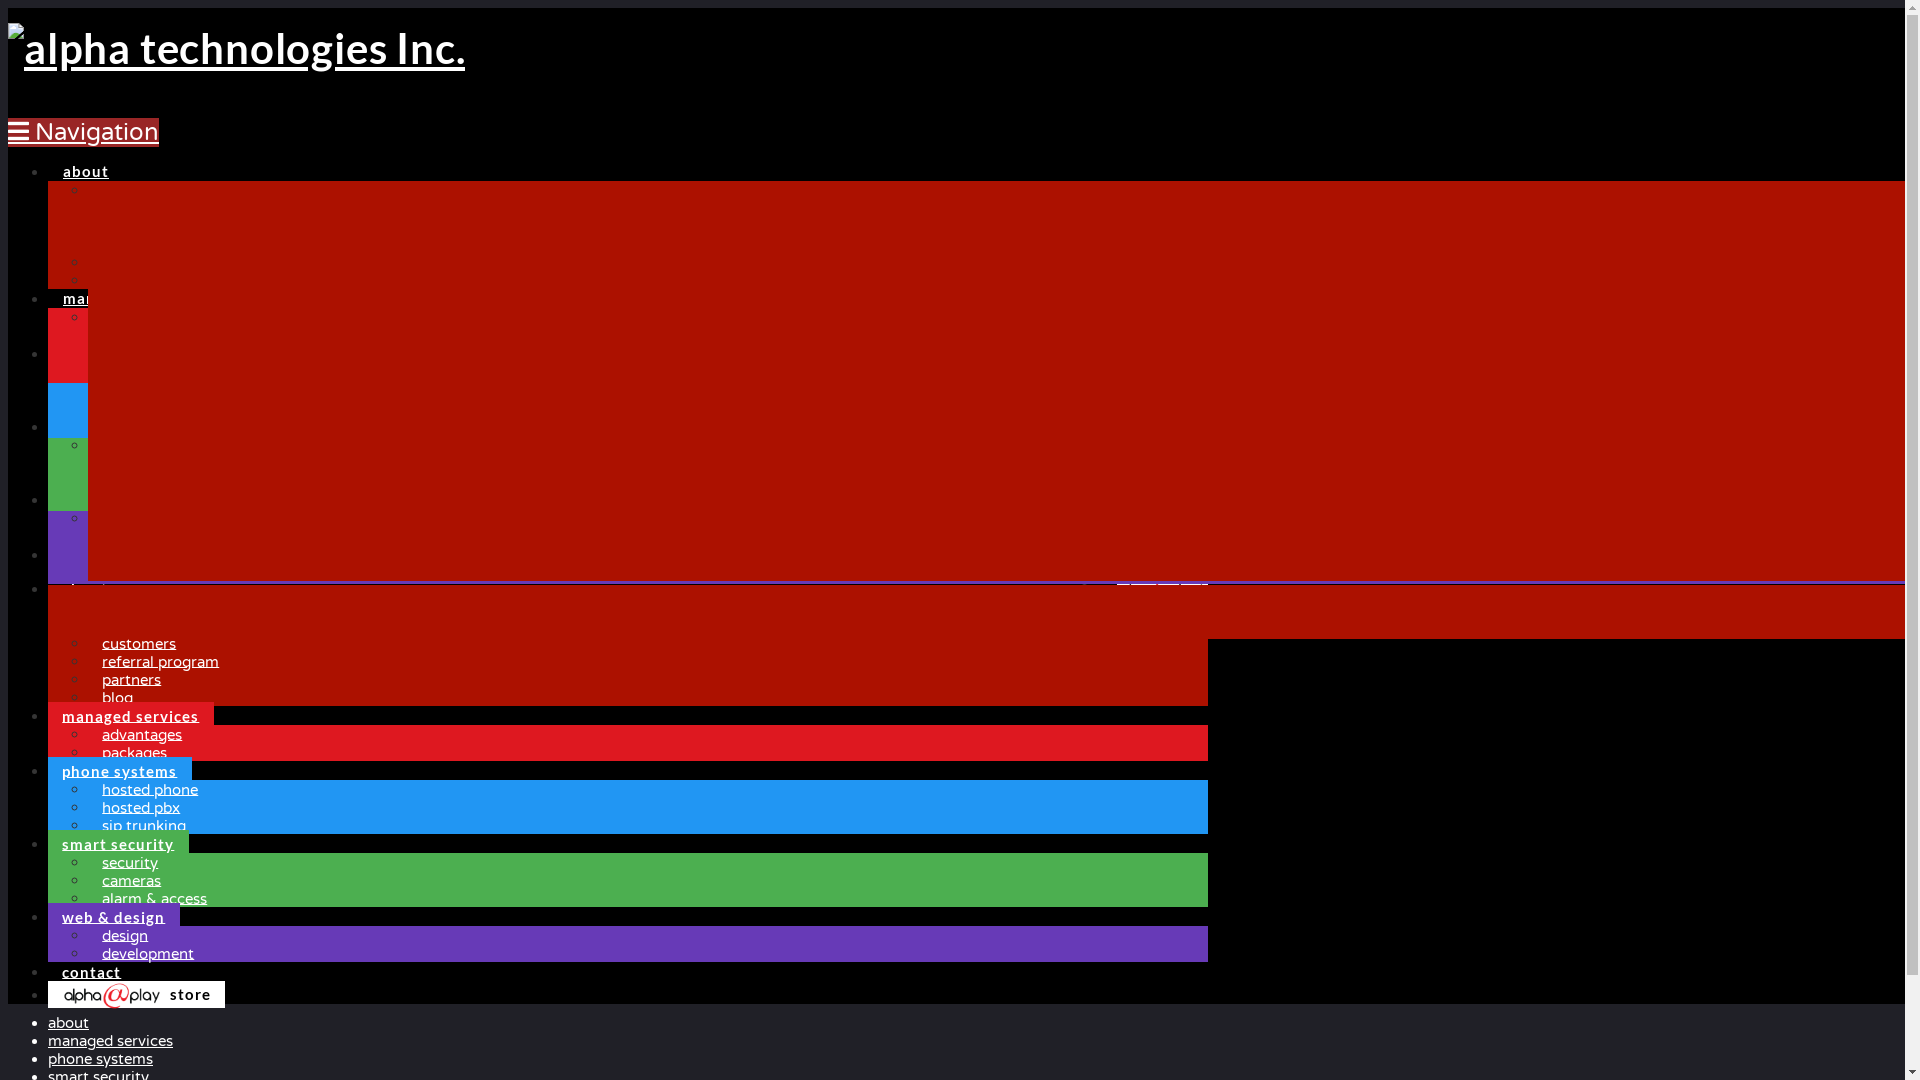 Image resolution: width=1920 pixels, height=1080 pixels. What do you see at coordinates (131, 290) in the screenshot?
I see `managed services` at bounding box center [131, 290].